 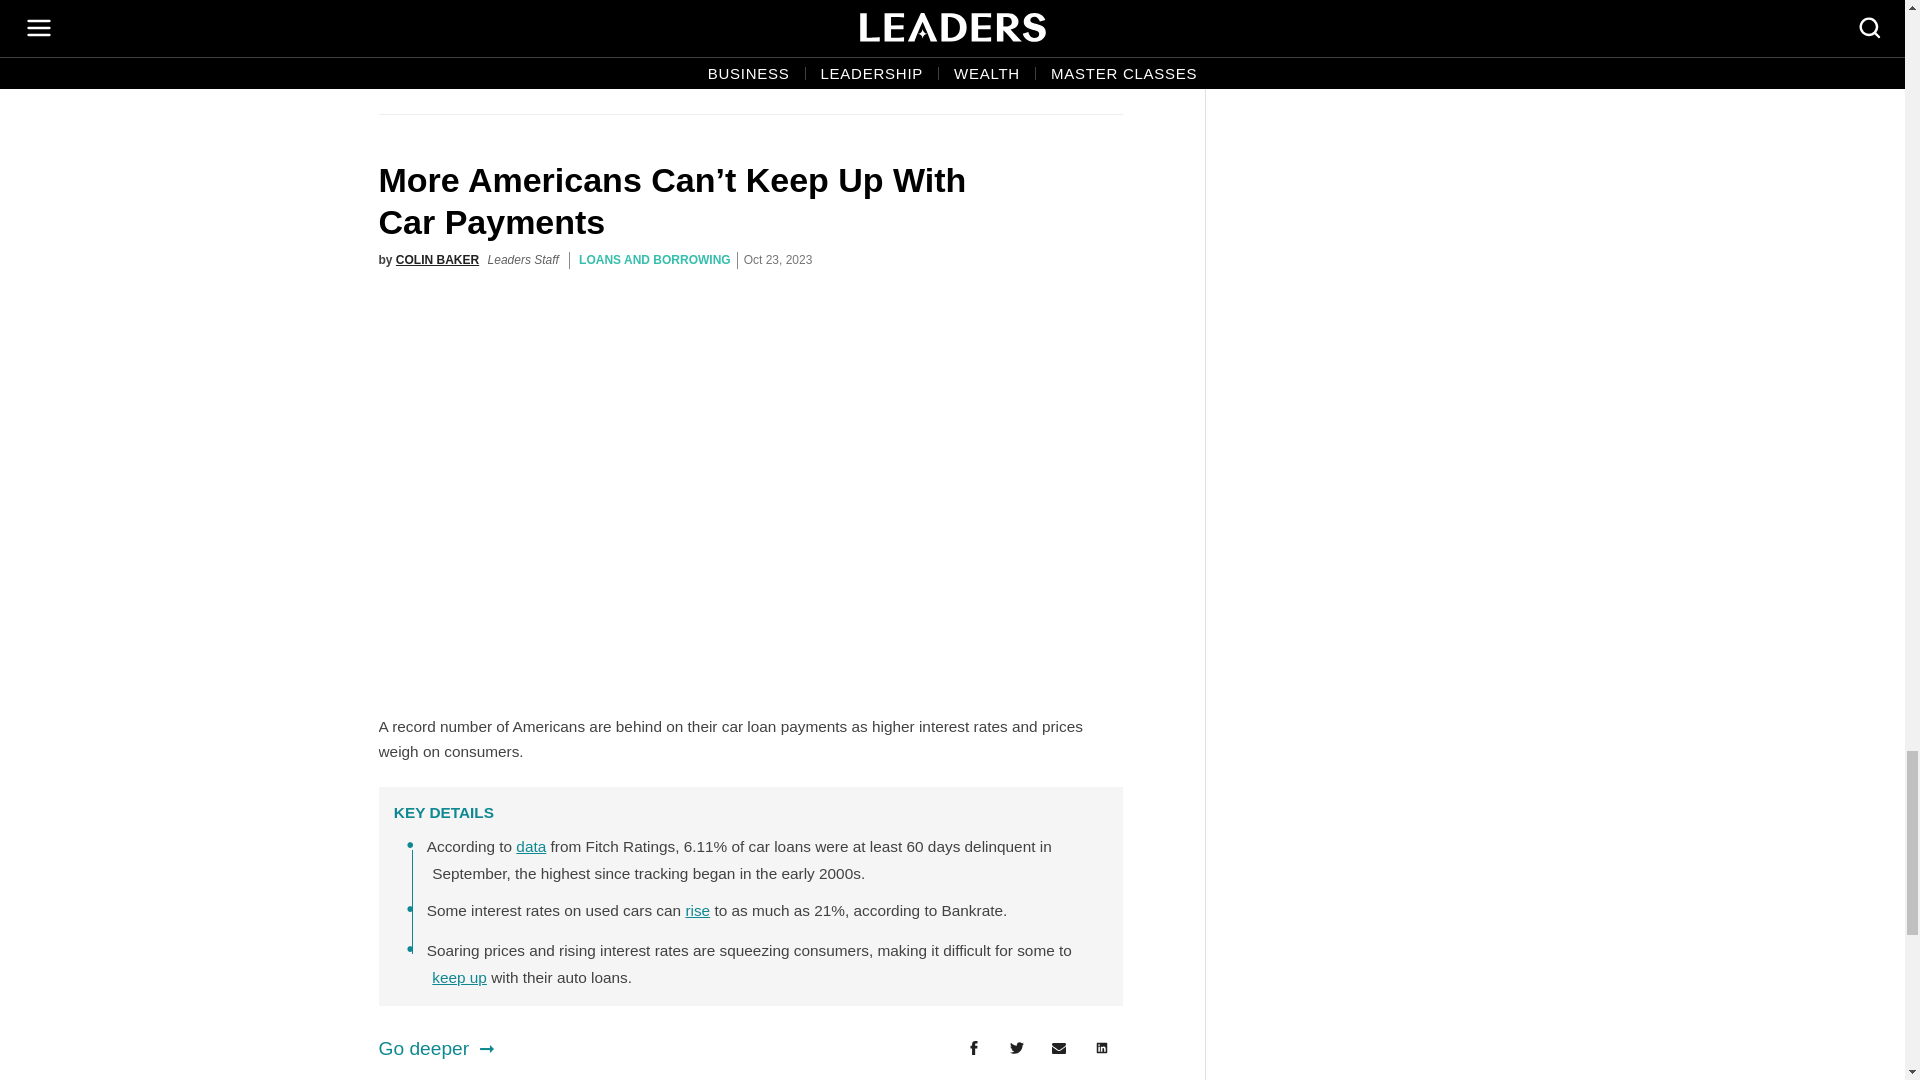 I want to click on Share on Facebook, so click(x=973, y=55).